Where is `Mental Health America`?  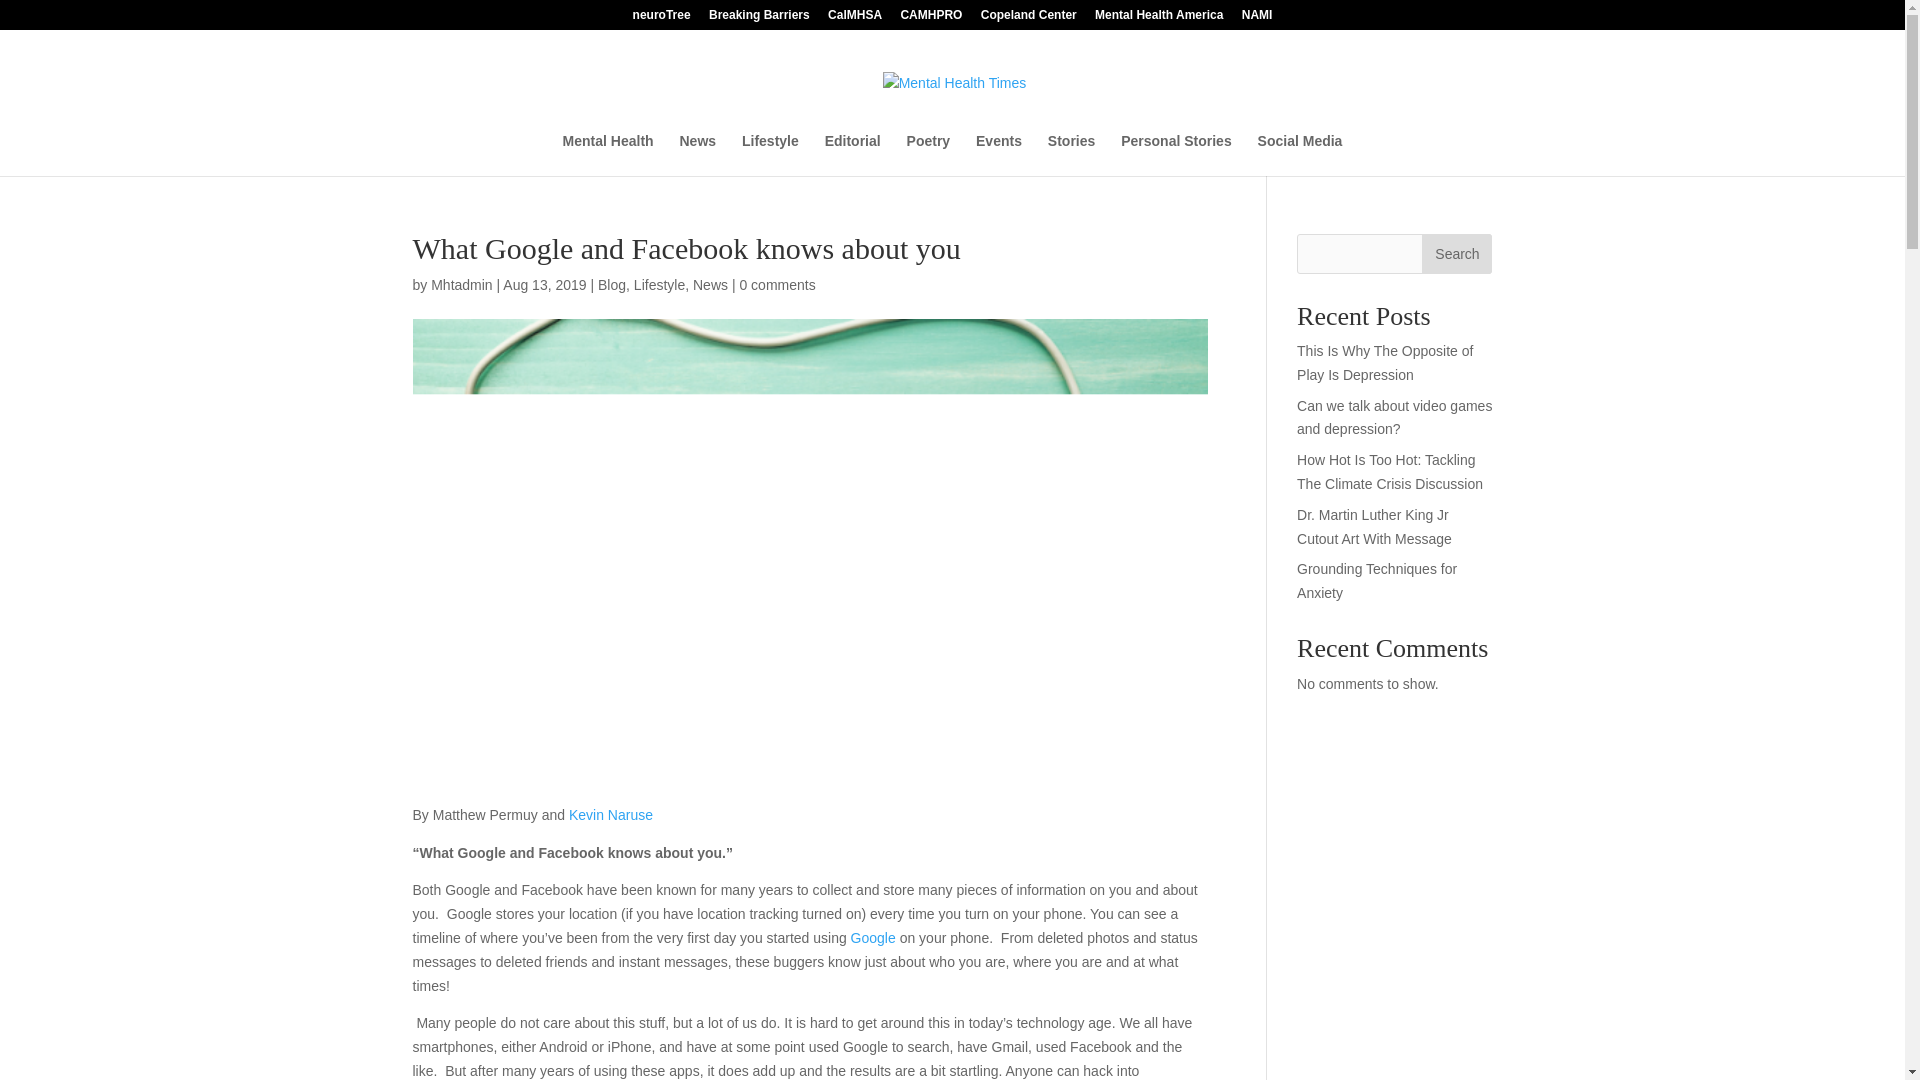
Mental Health America is located at coordinates (1158, 19).